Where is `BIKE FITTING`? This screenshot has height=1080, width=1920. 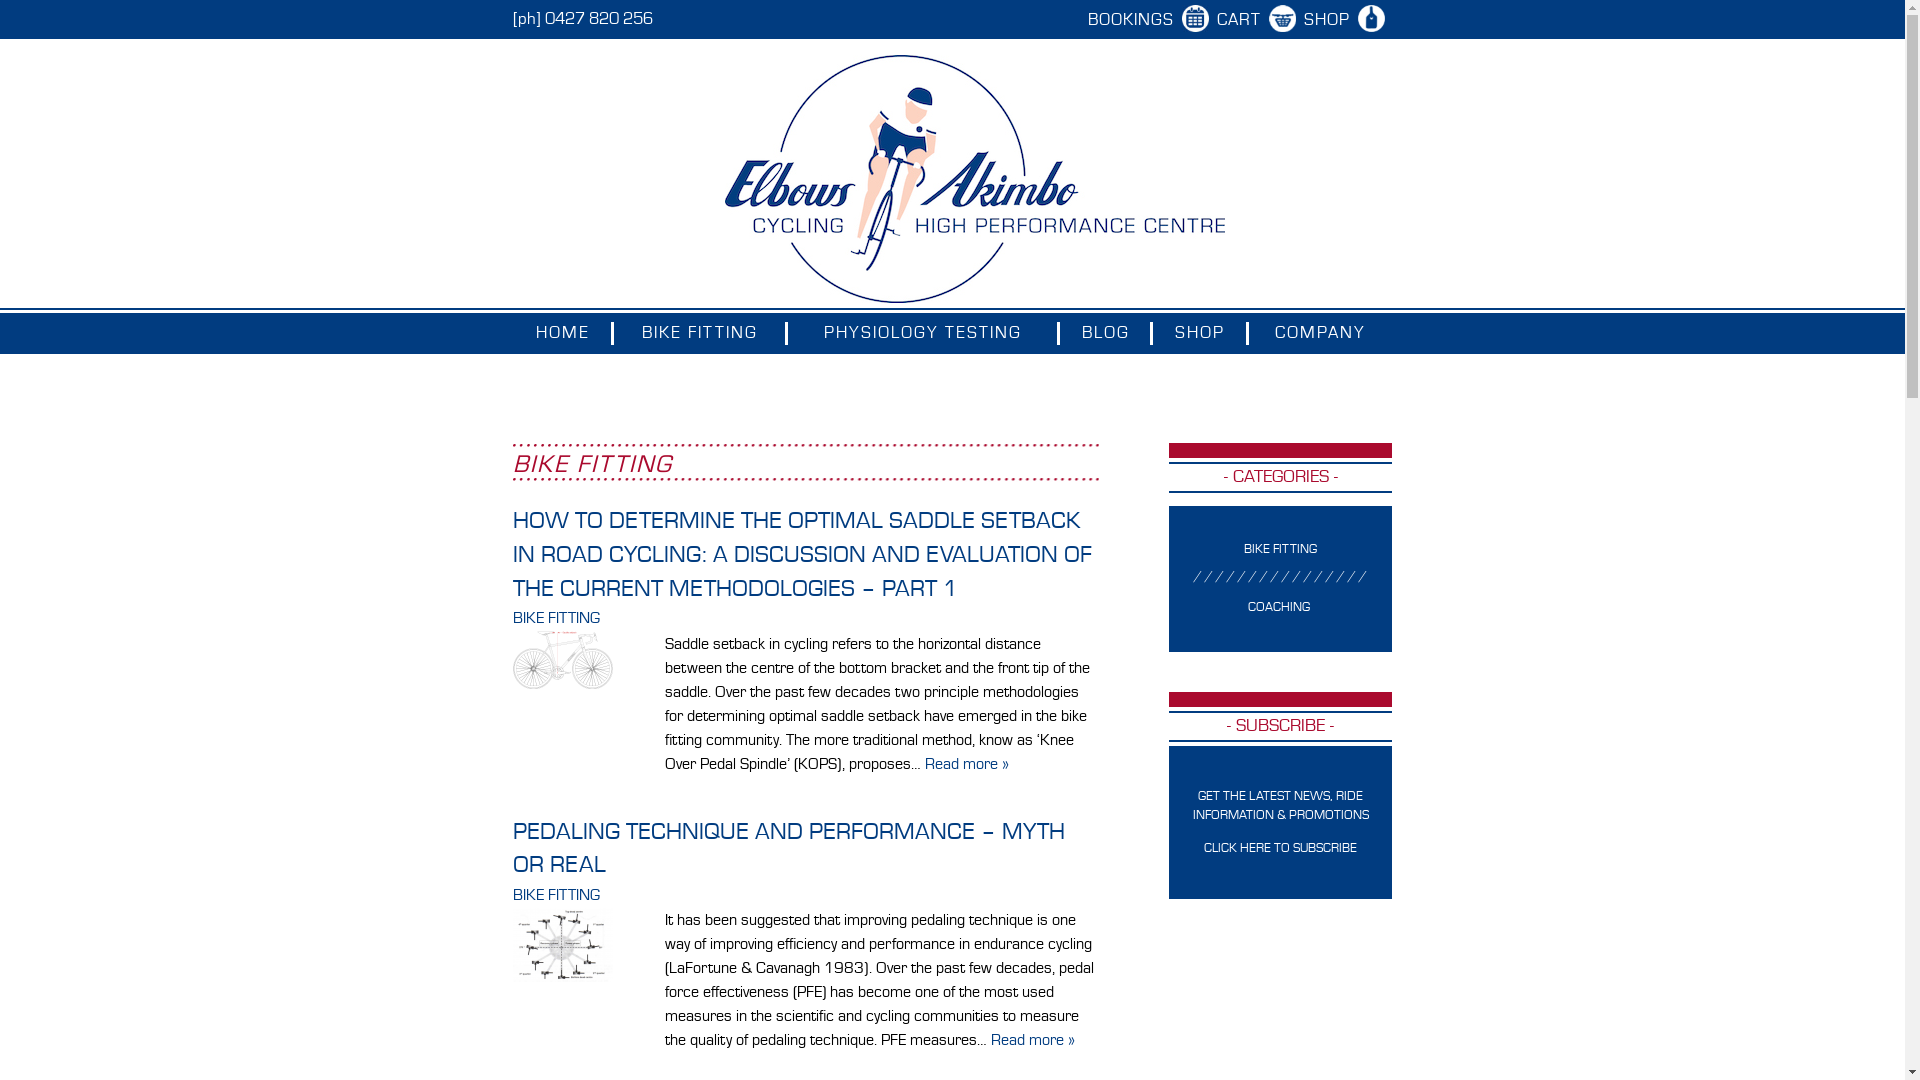
BIKE FITTING is located at coordinates (556, 896).